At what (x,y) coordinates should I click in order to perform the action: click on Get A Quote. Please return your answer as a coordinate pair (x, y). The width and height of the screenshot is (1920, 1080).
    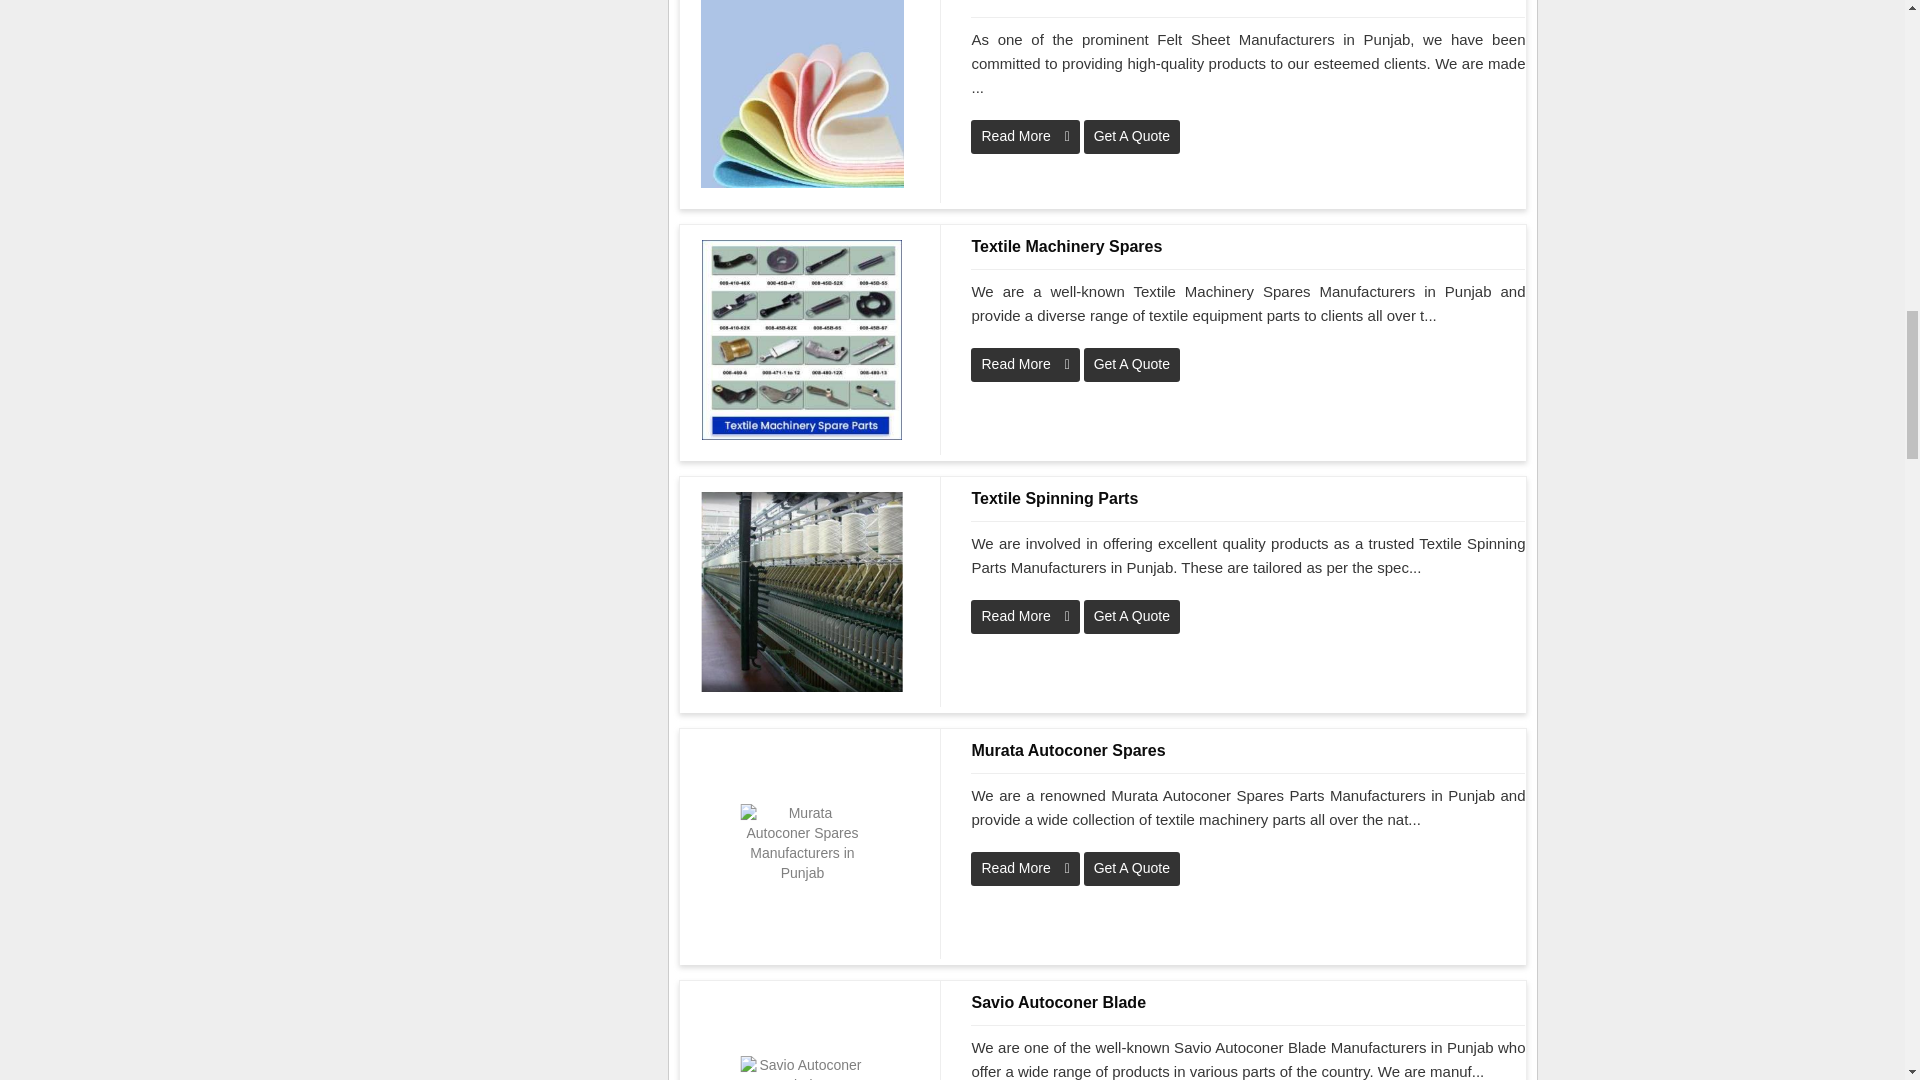
    Looking at the image, I should click on (1132, 364).